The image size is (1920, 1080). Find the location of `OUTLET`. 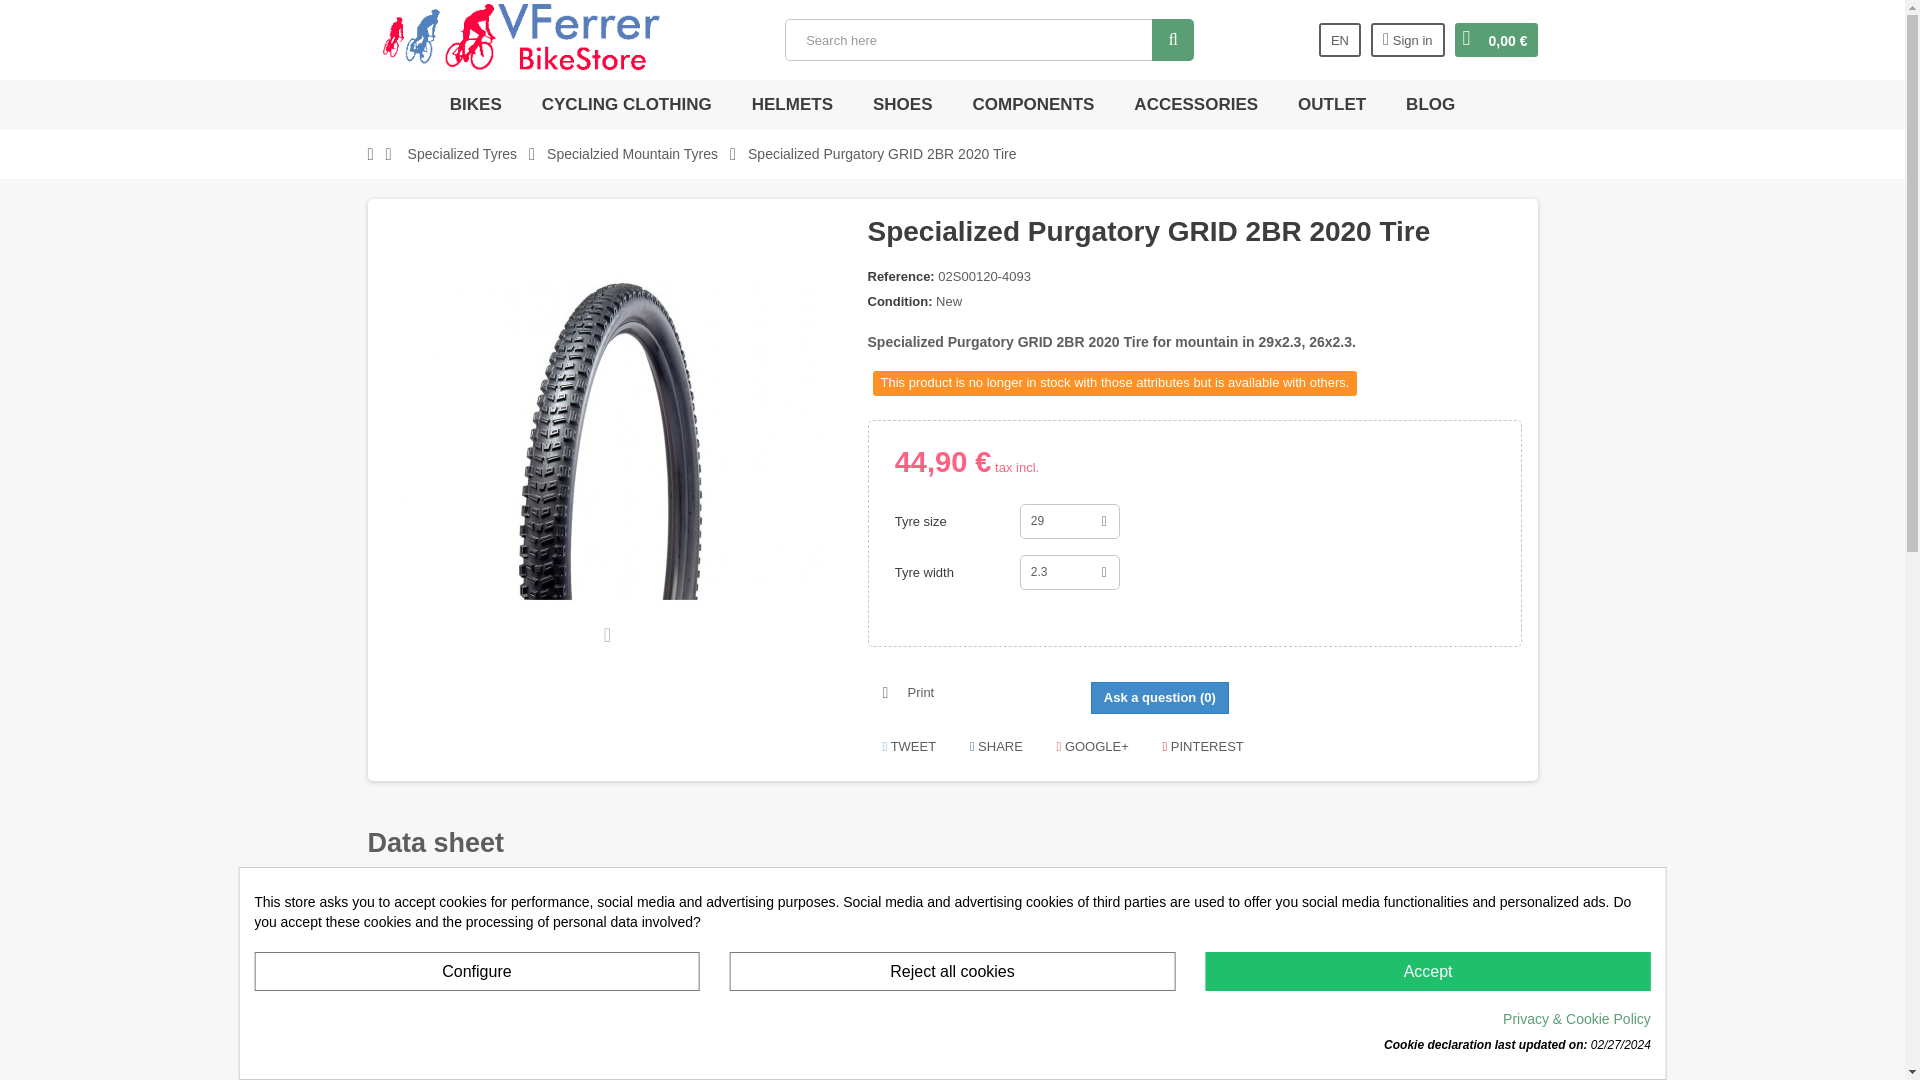

OUTLET is located at coordinates (1331, 104).